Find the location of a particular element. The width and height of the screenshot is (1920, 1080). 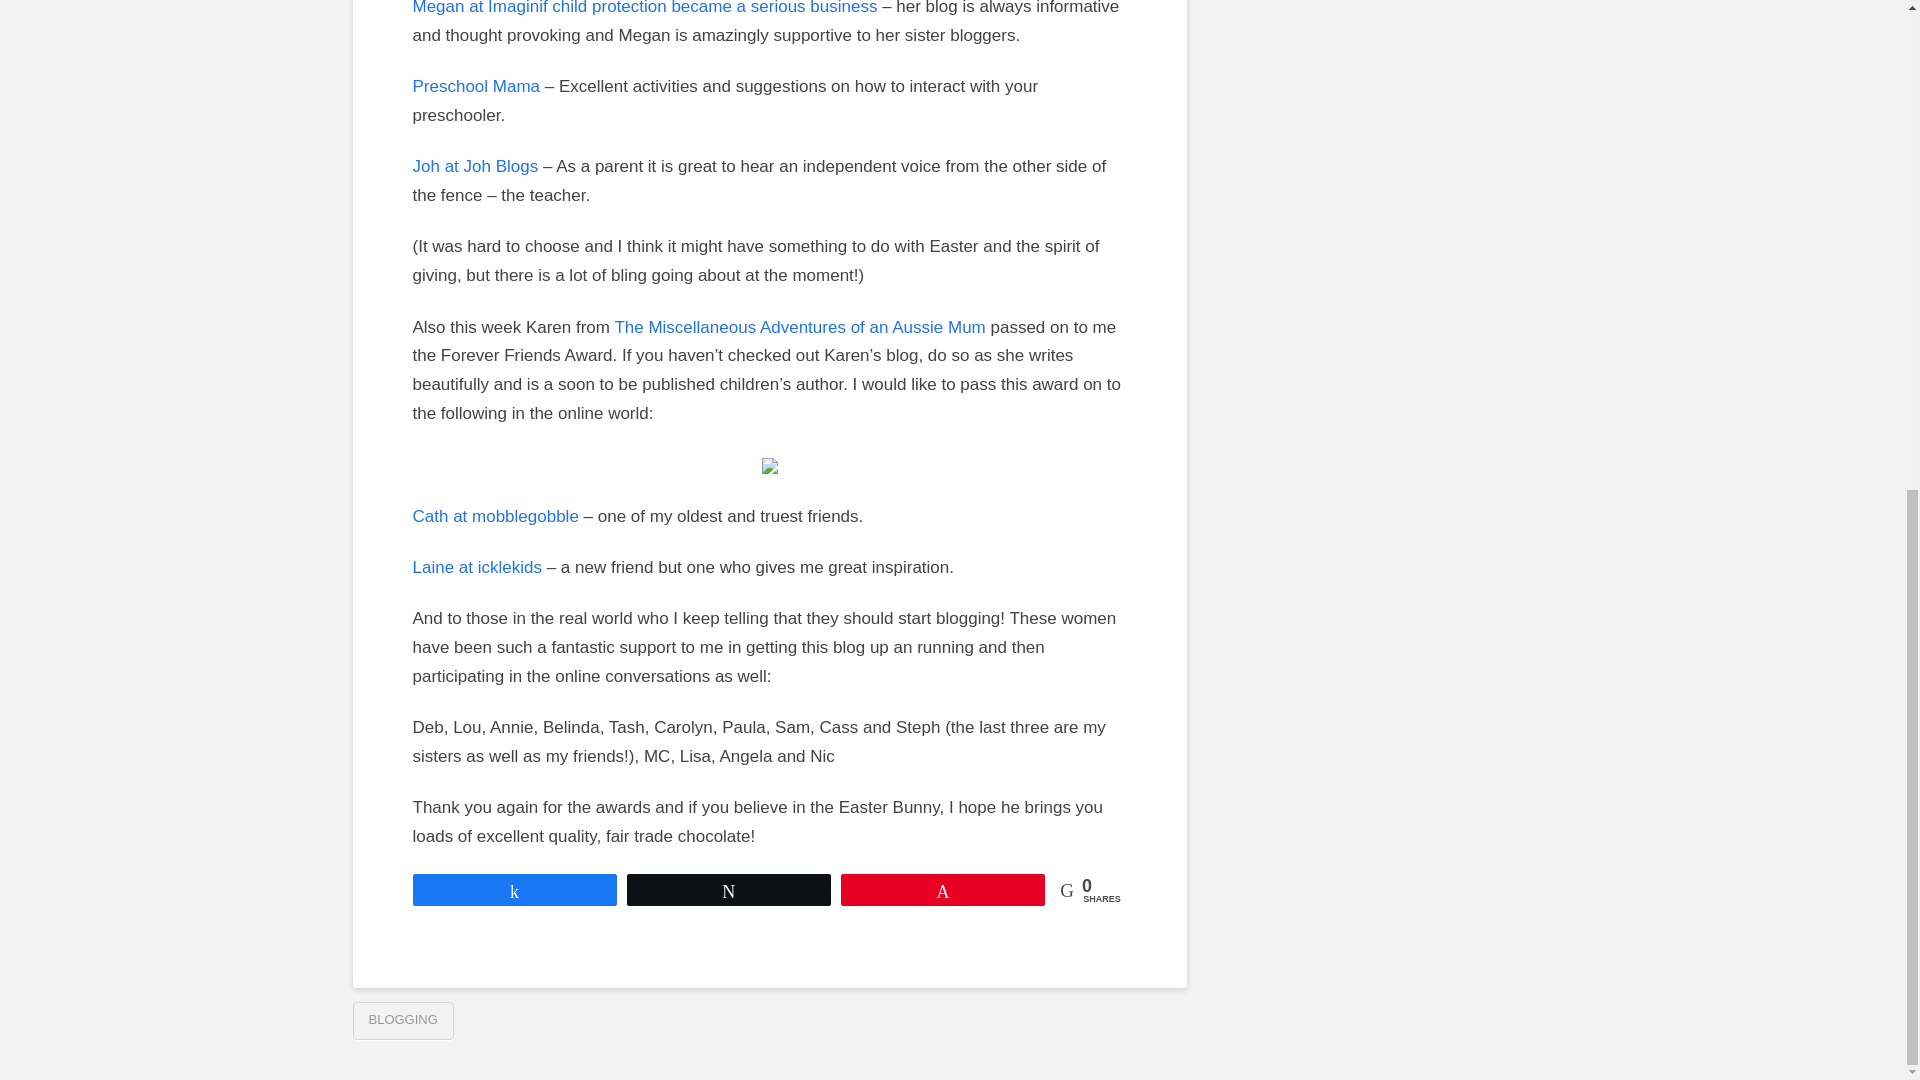

Cath at mobblegobble is located at coordinates (494, 516).